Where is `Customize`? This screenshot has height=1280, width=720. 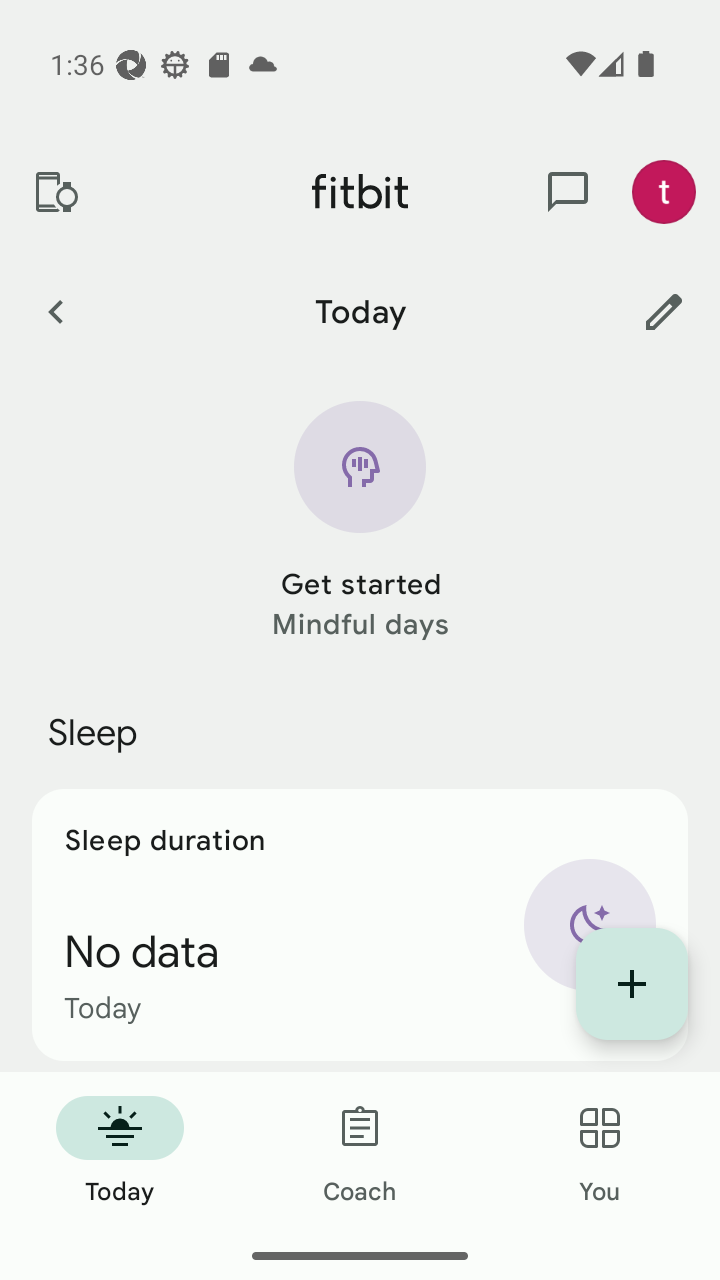
Customize is located at coordinates (664, 311).